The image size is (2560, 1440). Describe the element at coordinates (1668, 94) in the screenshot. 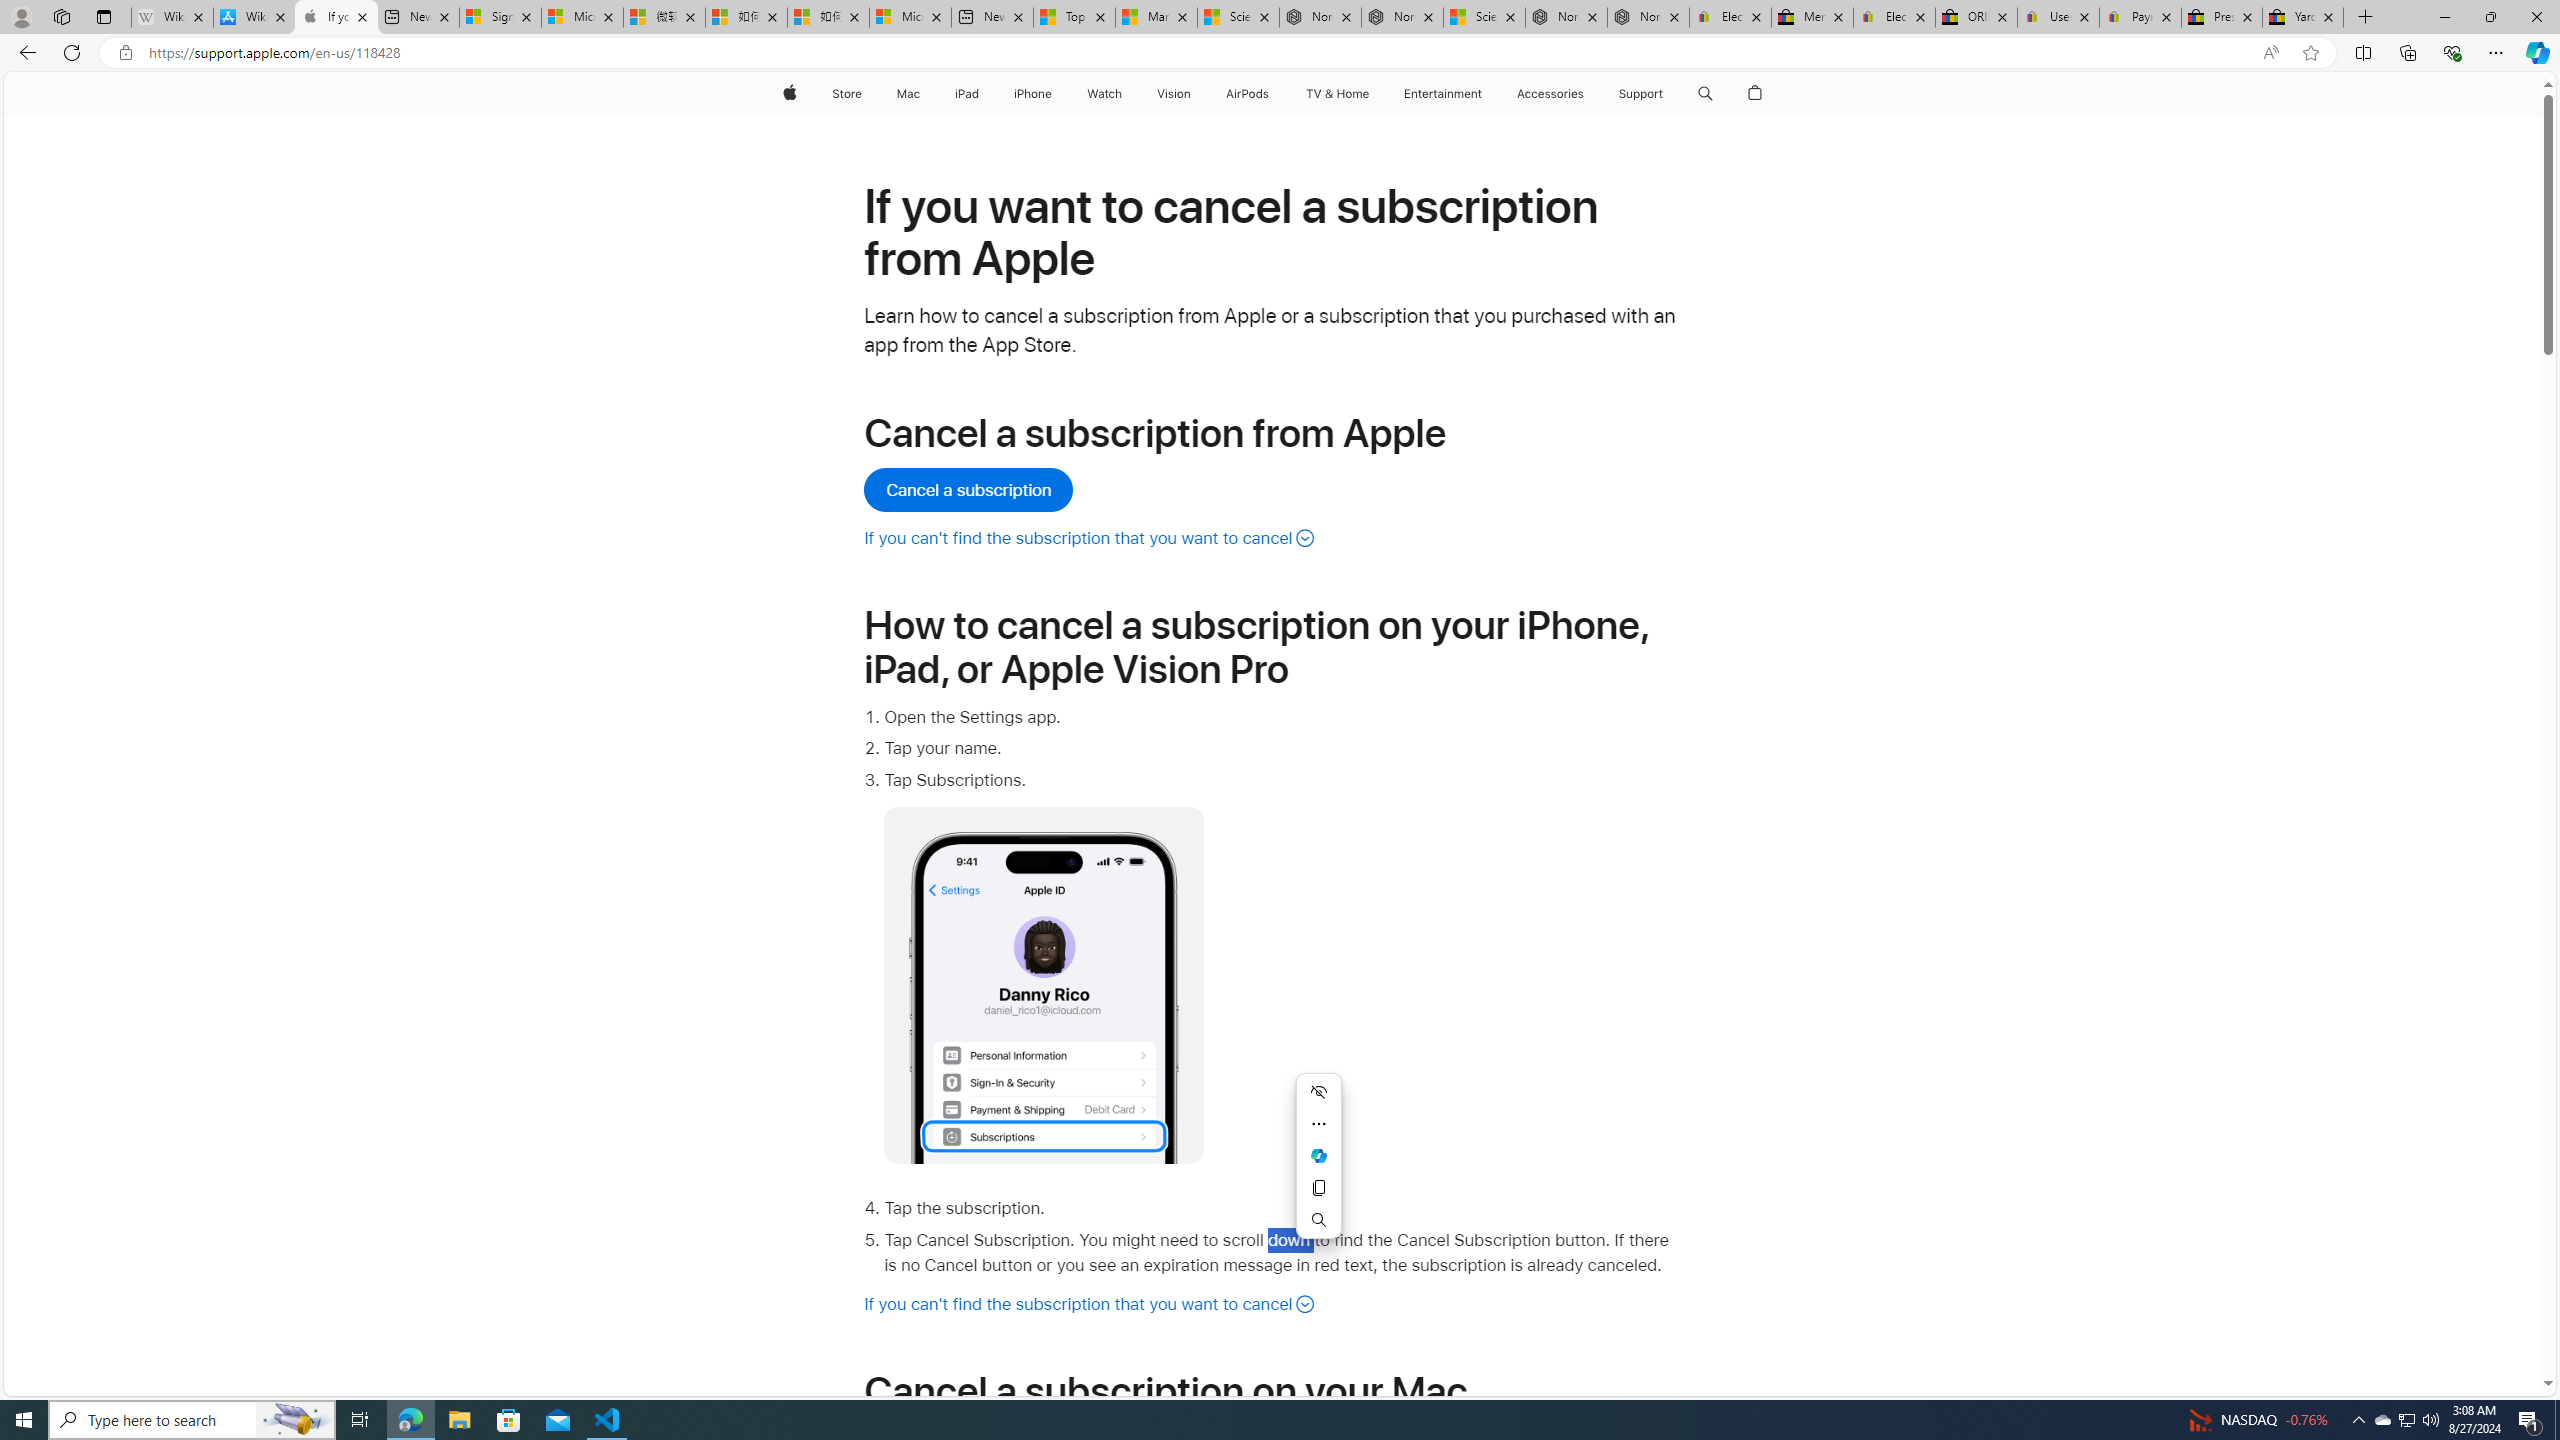

I see `Support menu` at that location.